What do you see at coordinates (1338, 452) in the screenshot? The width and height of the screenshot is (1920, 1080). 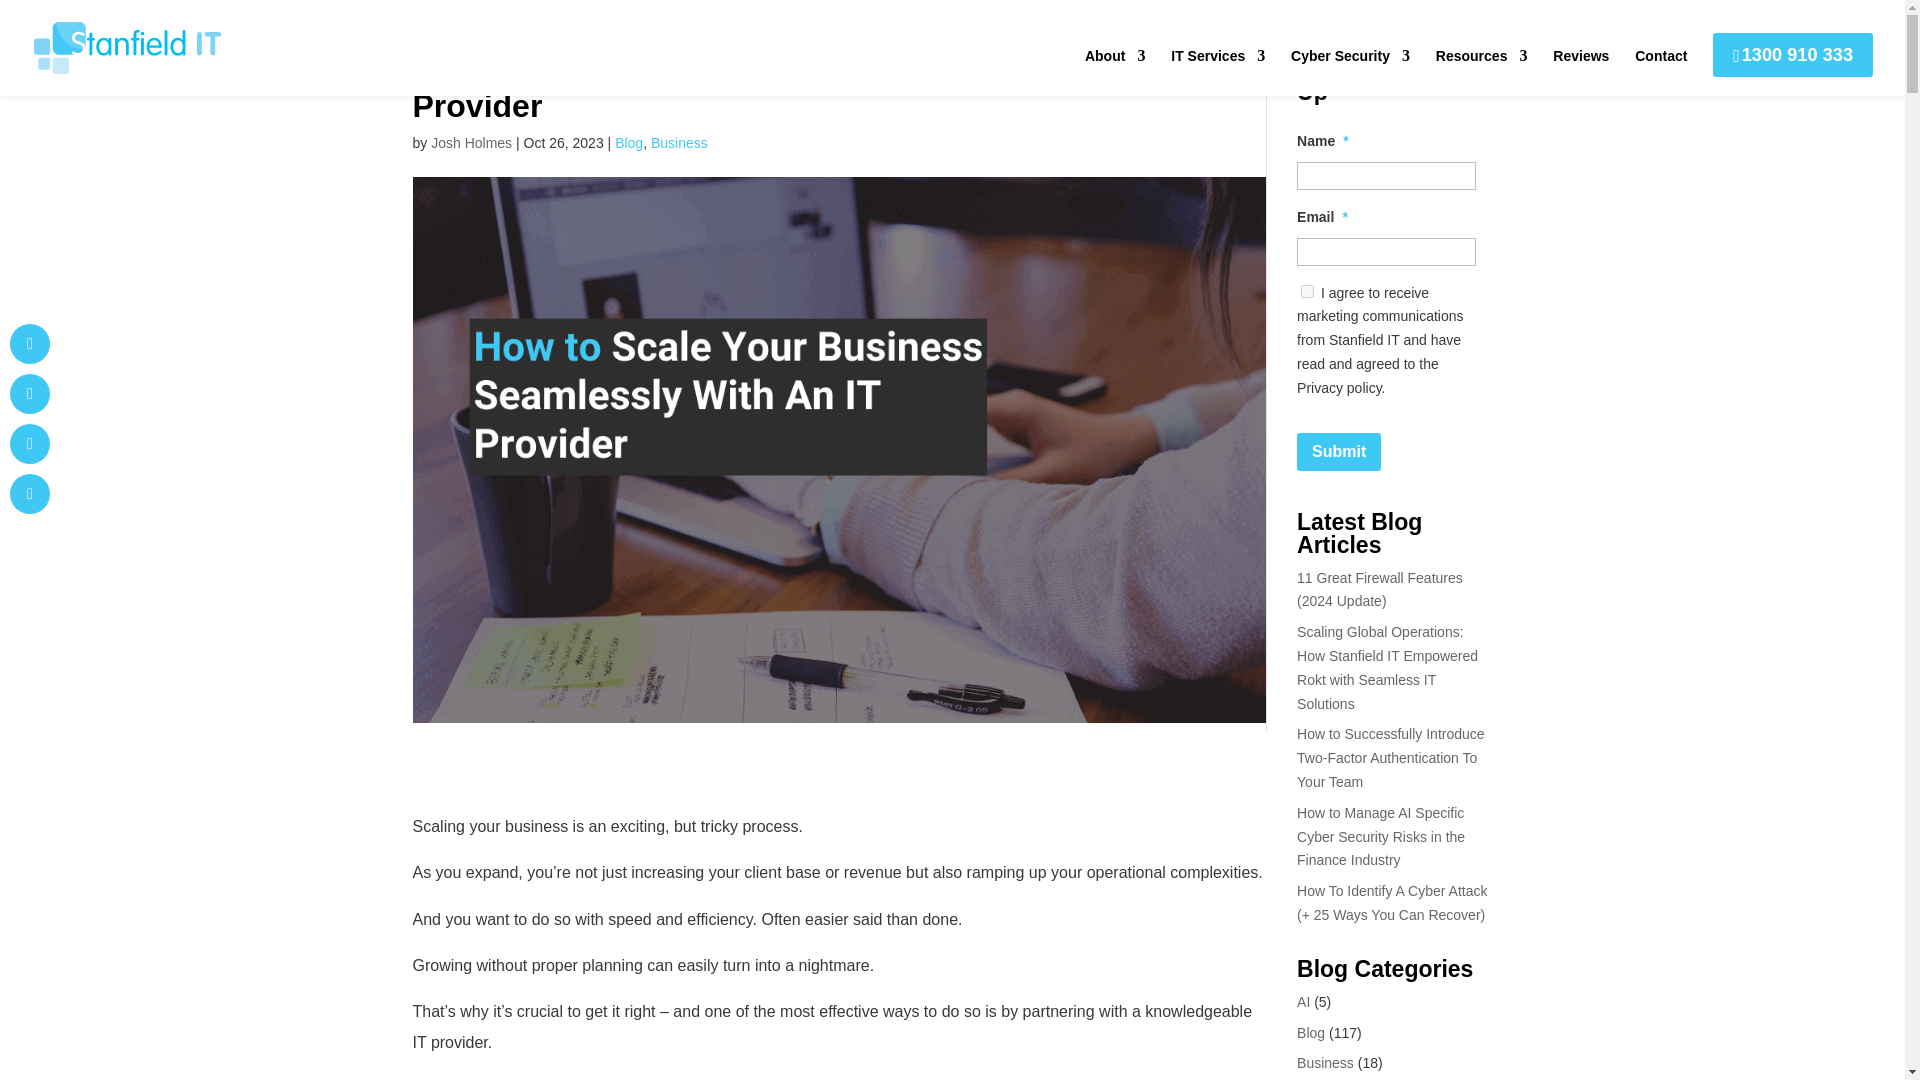 I see `Submit` at bounding box center [1338, 452].